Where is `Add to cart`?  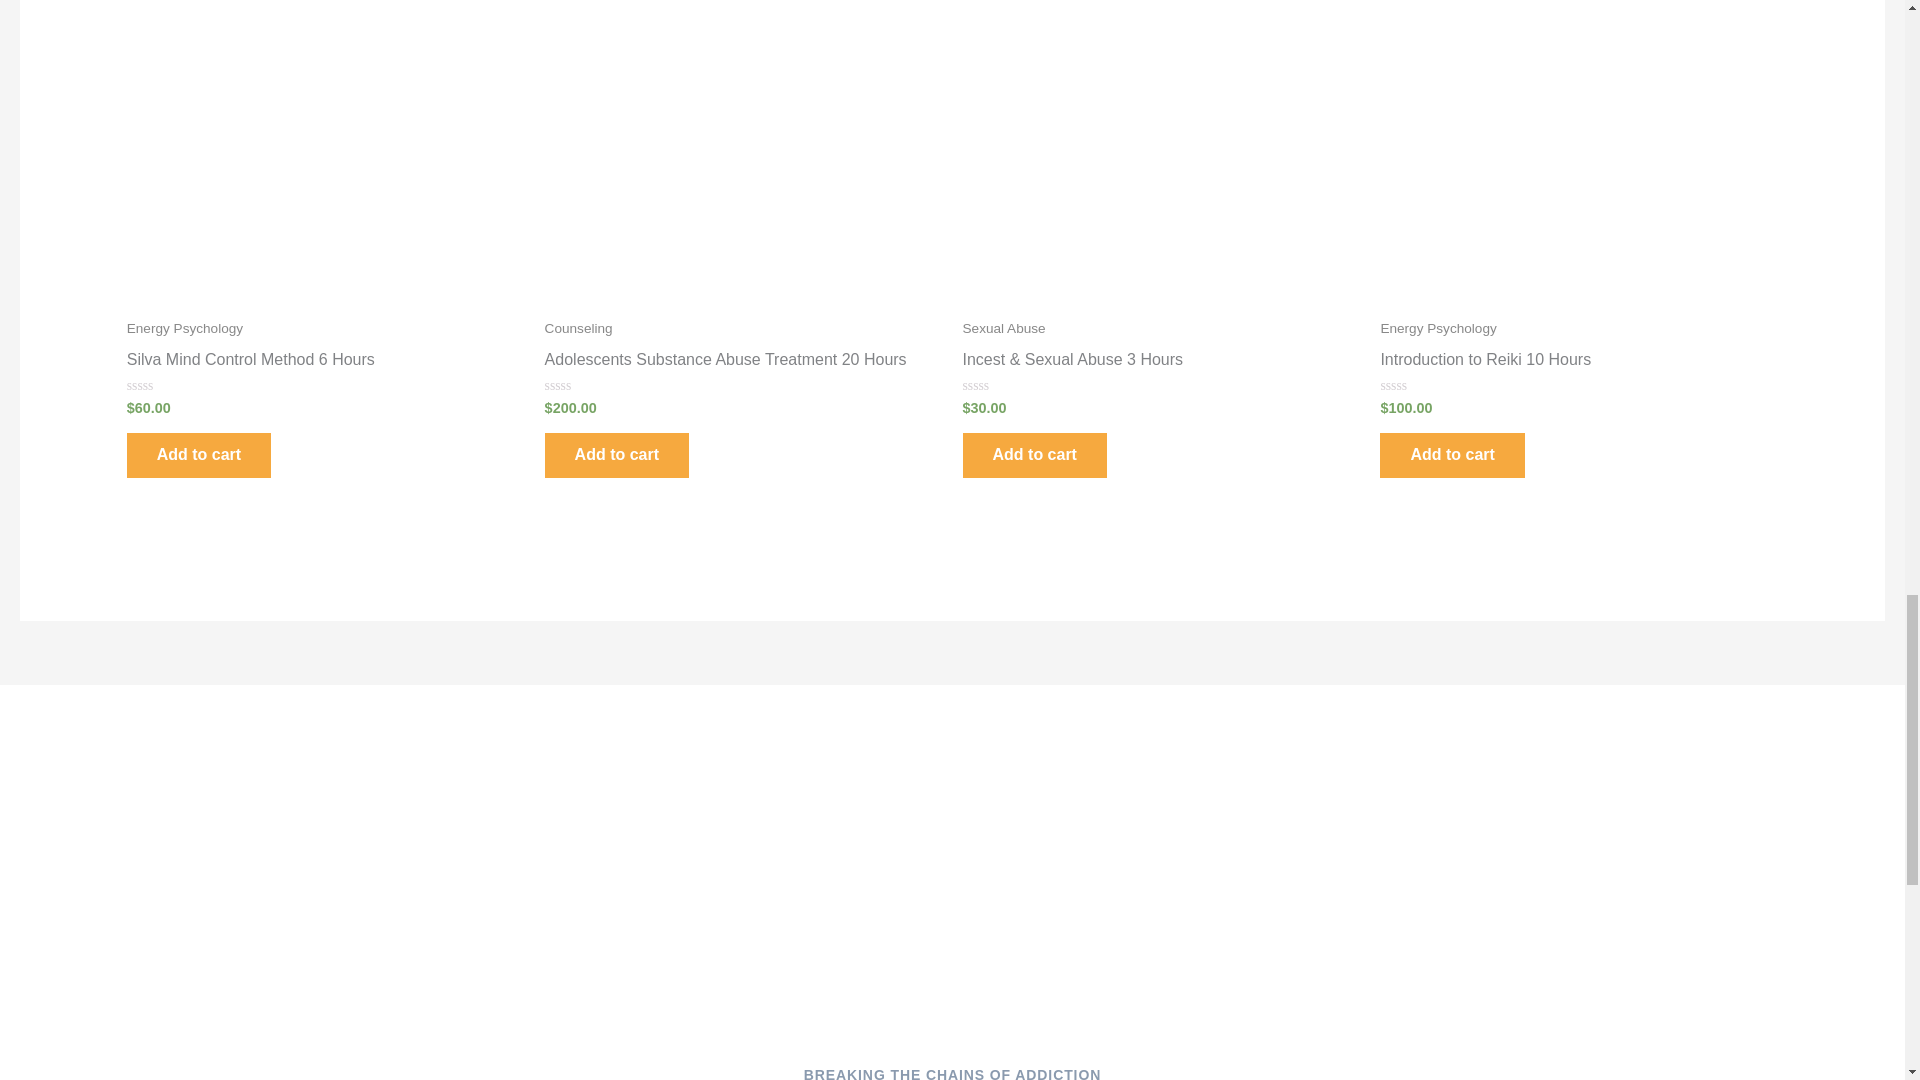
Add to cart is located at coordinates (1452, 456).